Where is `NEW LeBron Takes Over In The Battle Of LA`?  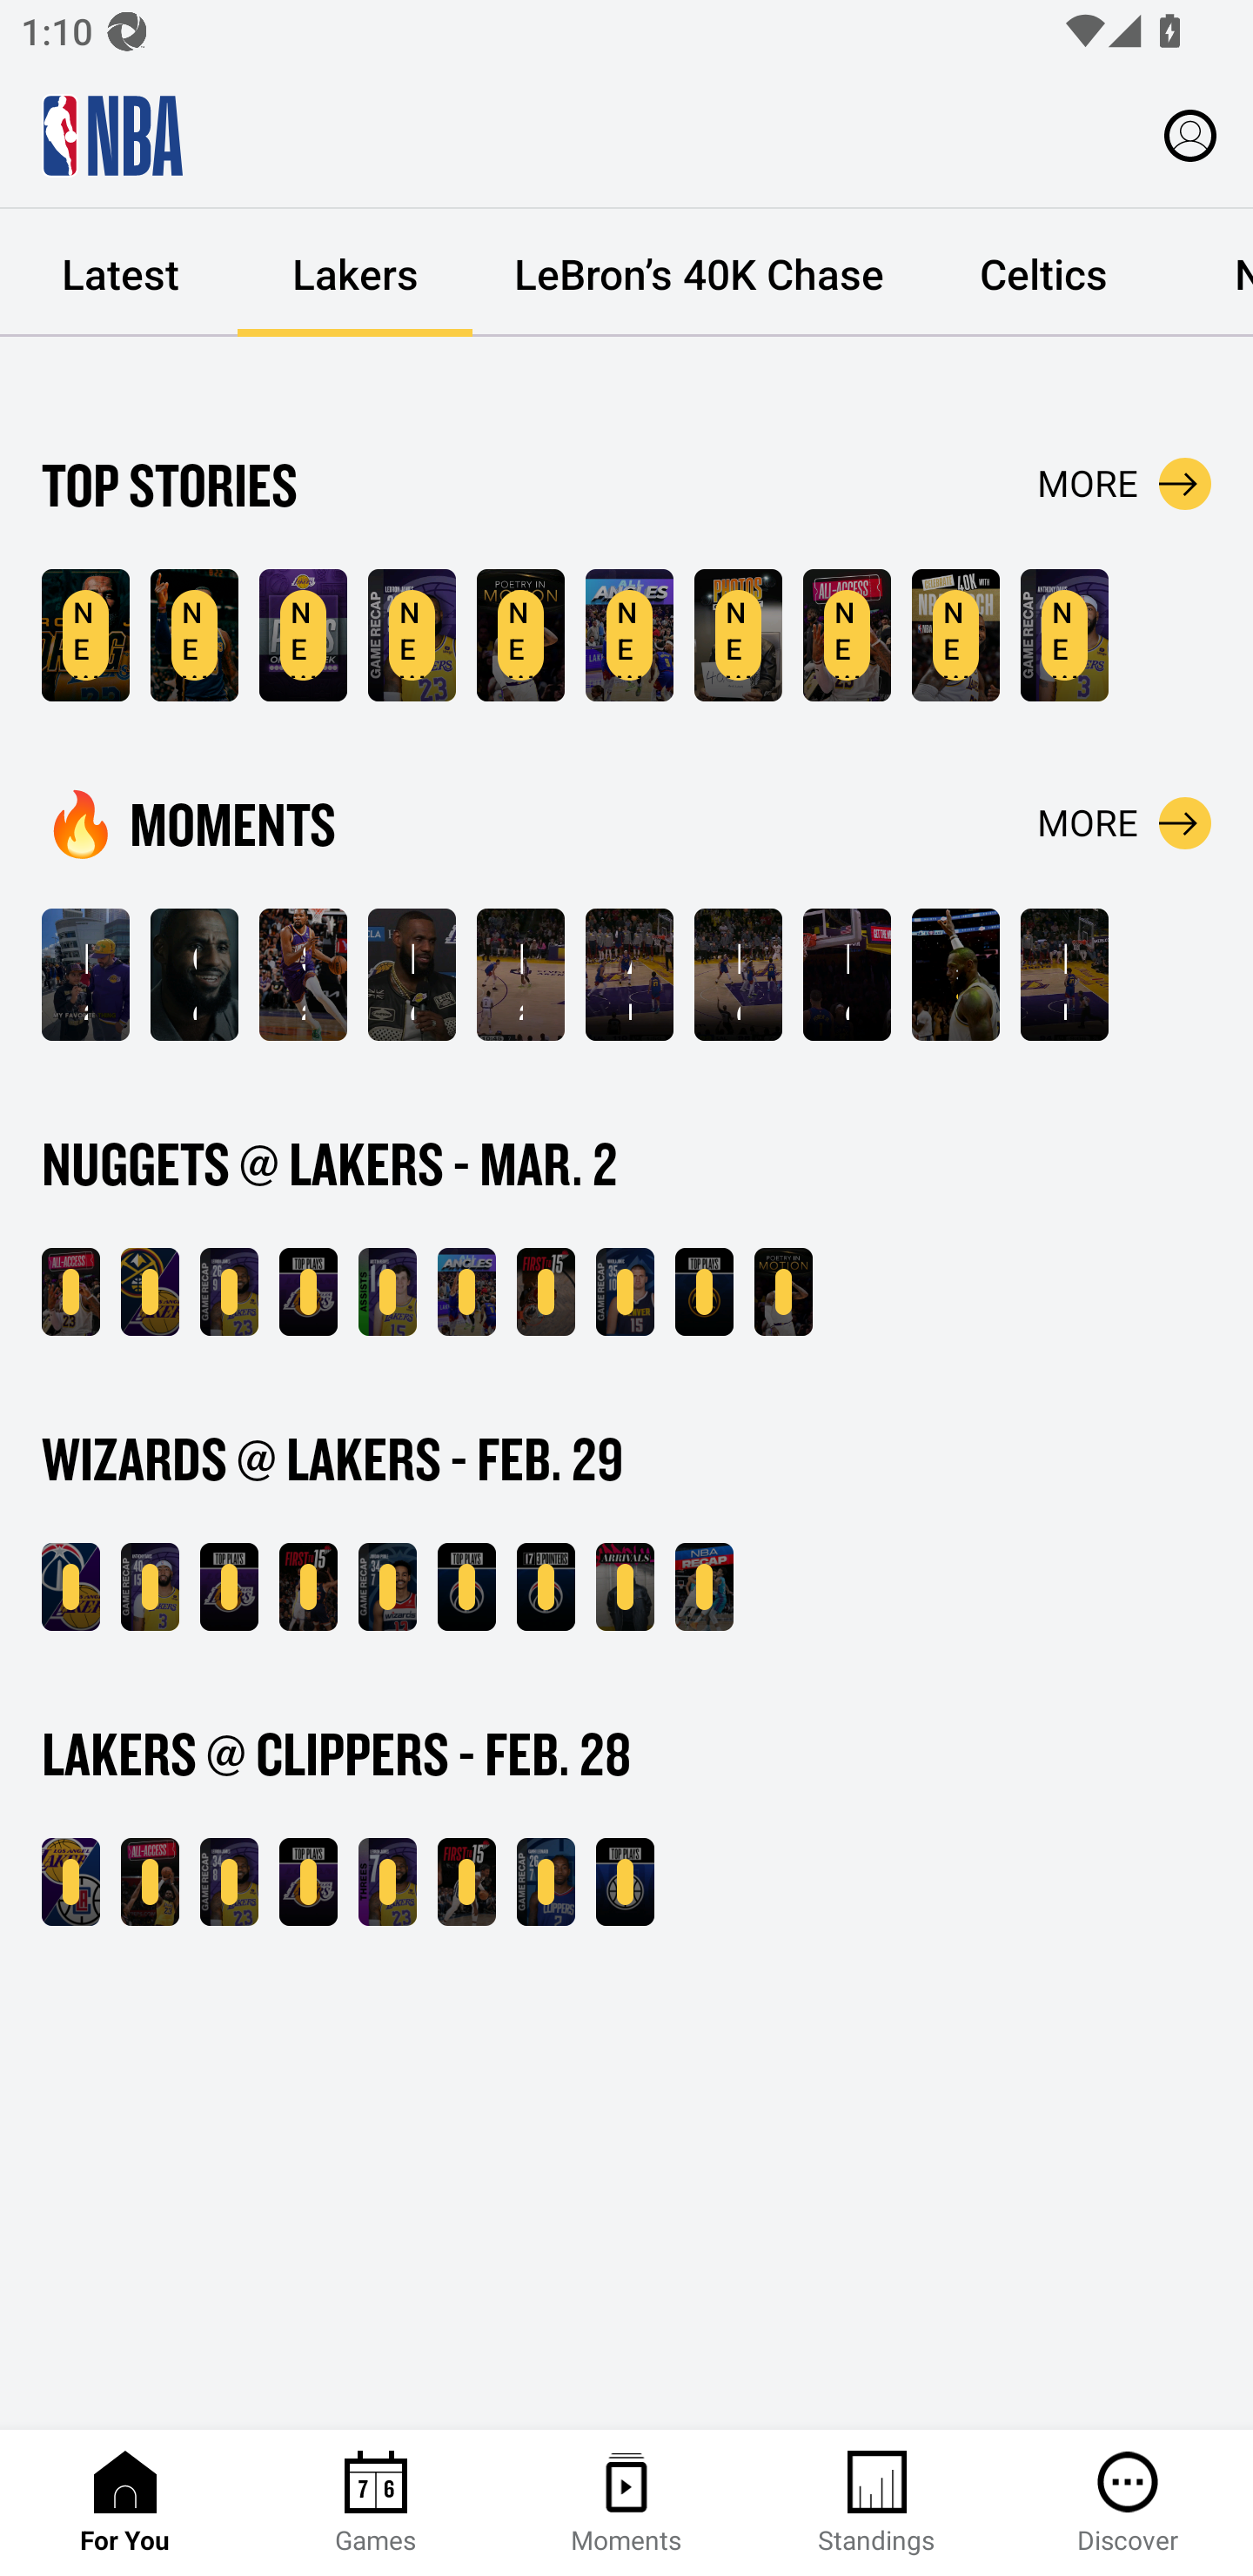
NEW LeBron Takes Over In The Battle Of LA is located at coordinates (150, 1883).